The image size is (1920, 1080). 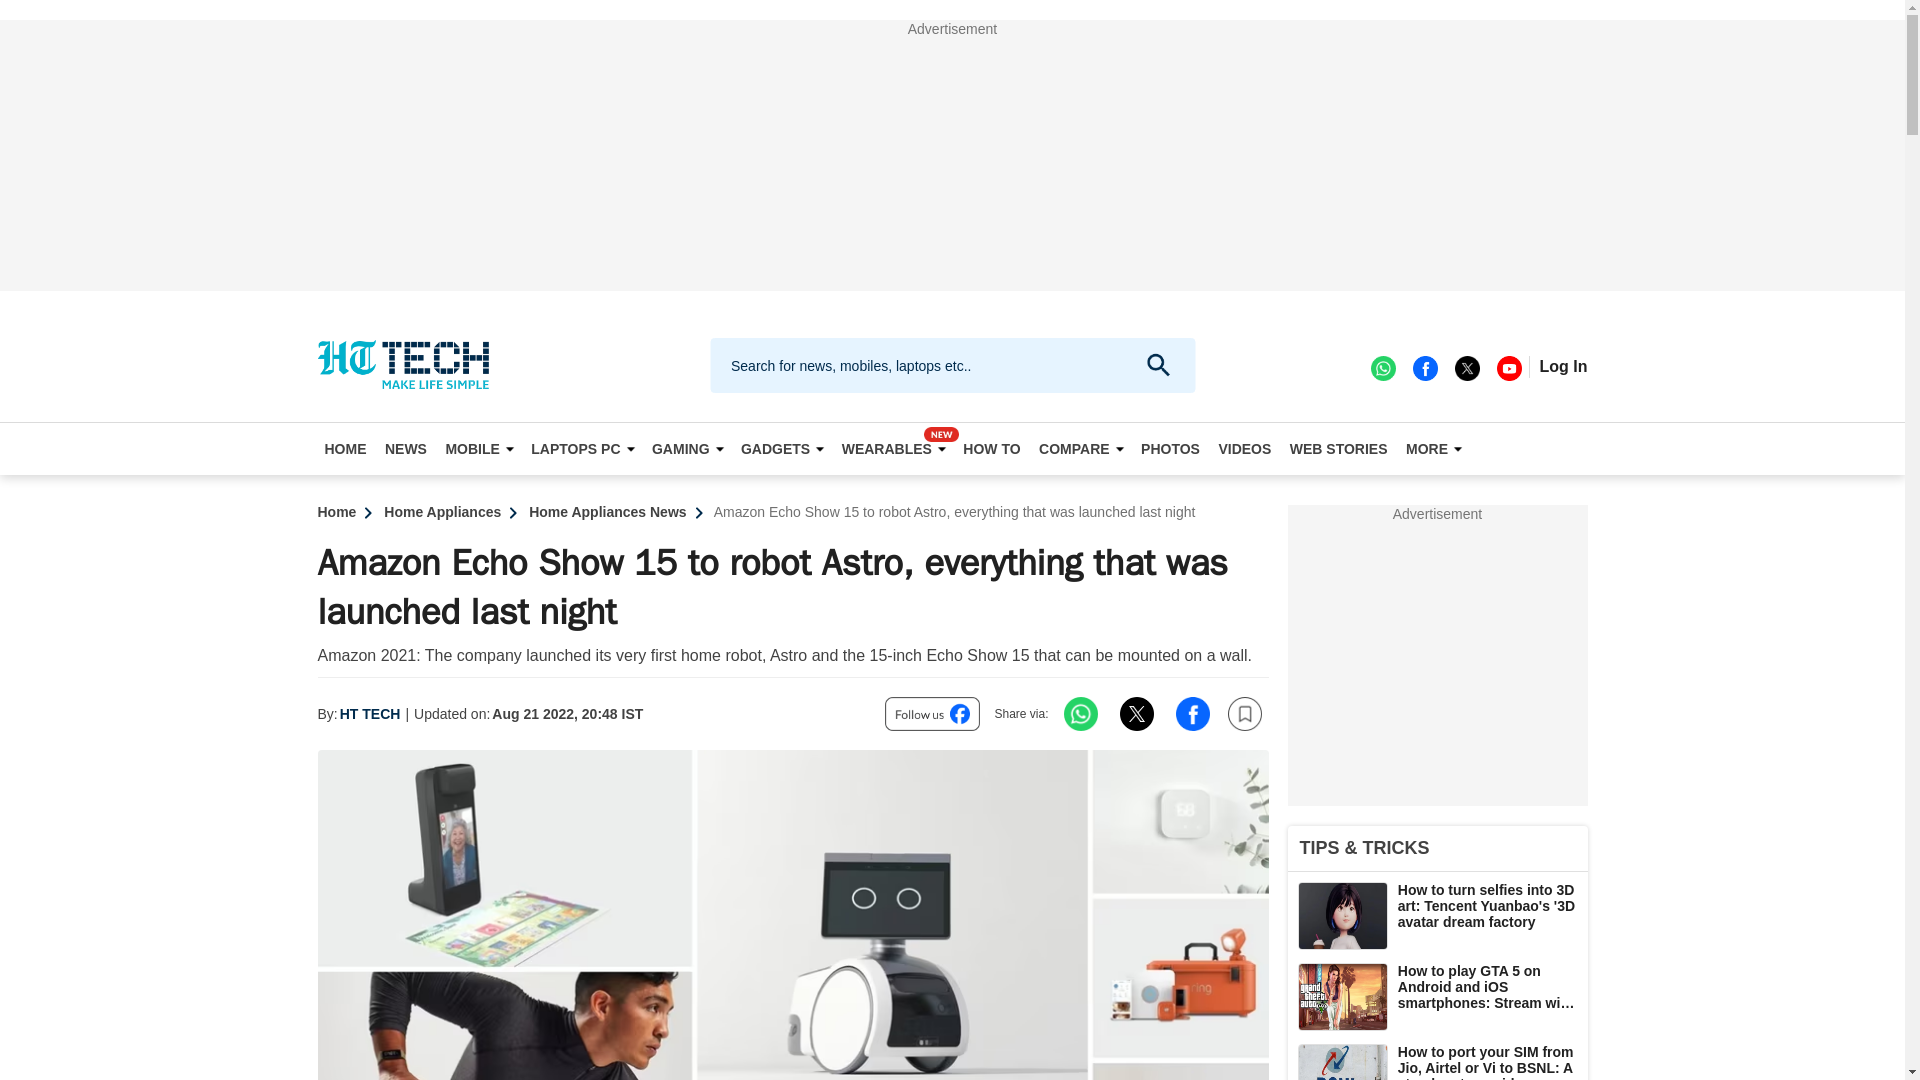 I want to click on MOBILE, so click(x=478, y=449).